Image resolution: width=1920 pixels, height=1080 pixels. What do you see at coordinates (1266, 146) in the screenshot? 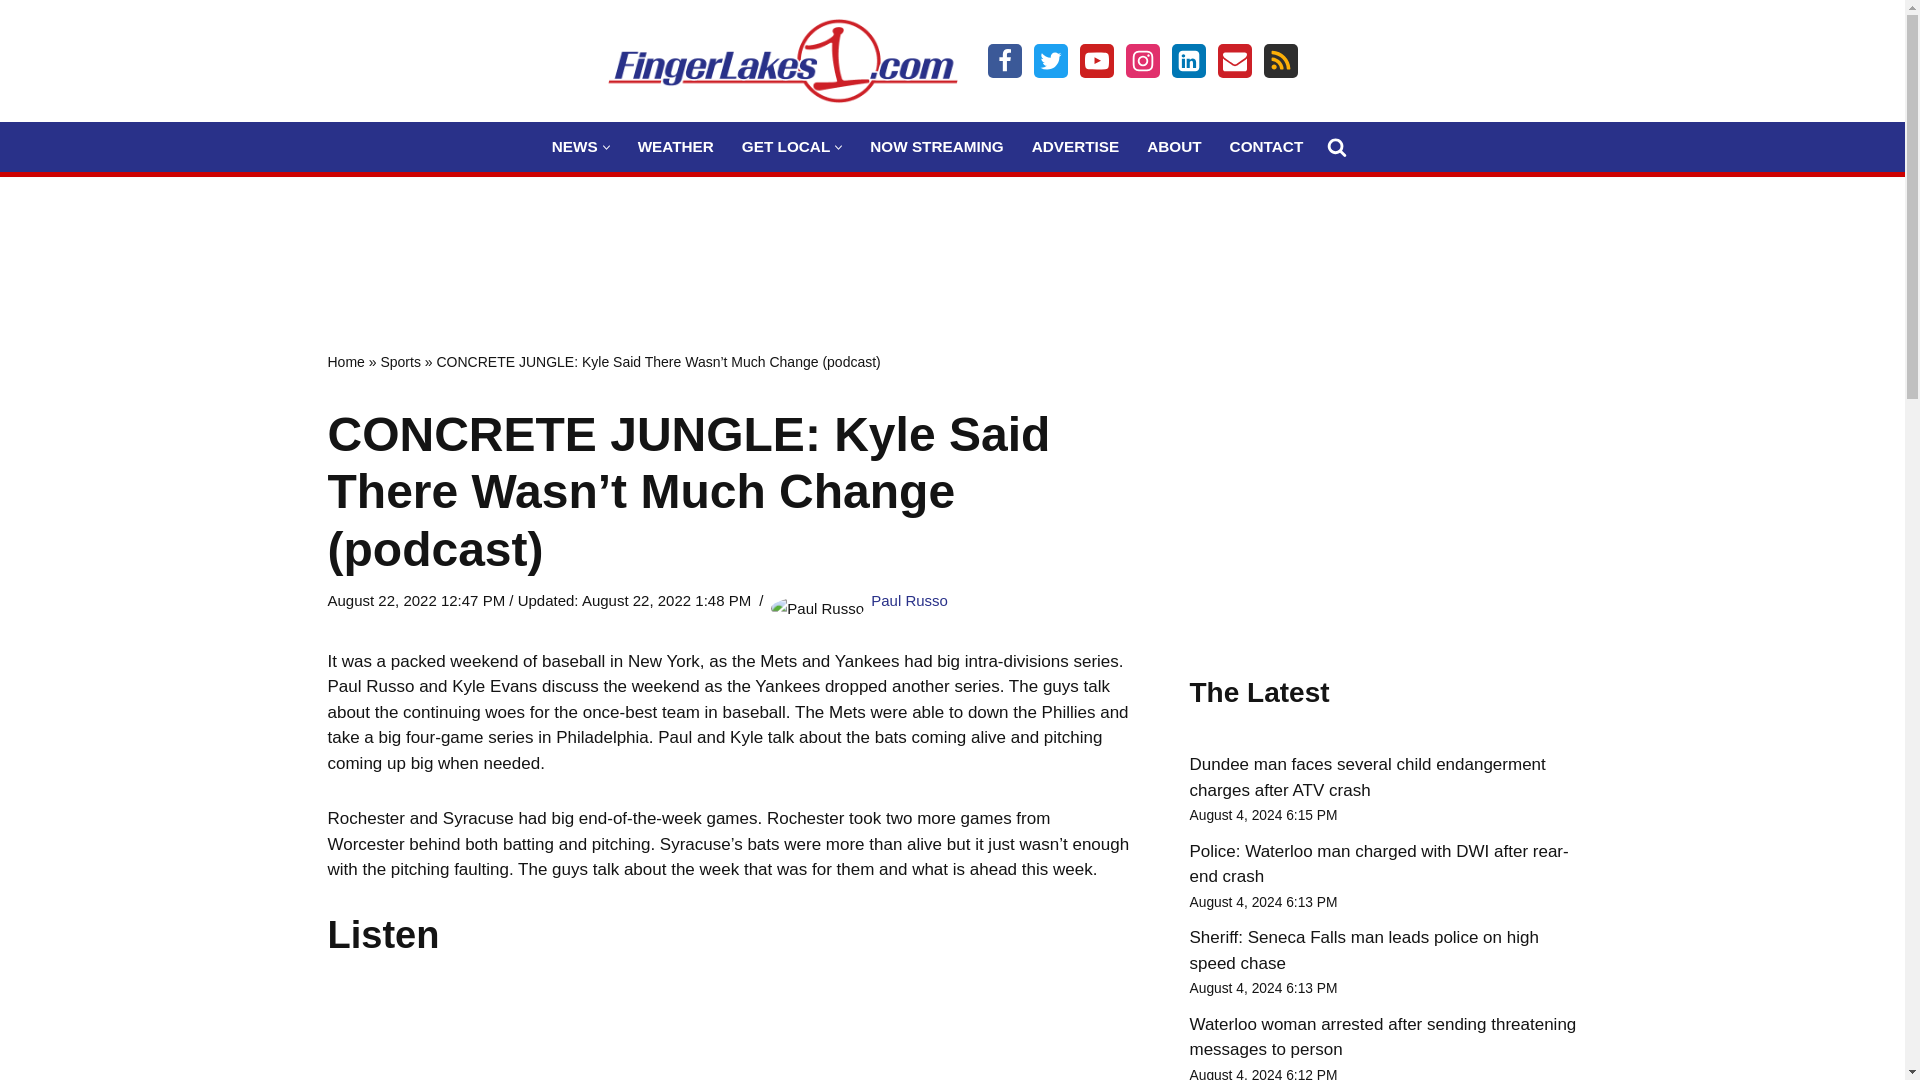
I see `CONTACT` at bounding box center [1266, 146].